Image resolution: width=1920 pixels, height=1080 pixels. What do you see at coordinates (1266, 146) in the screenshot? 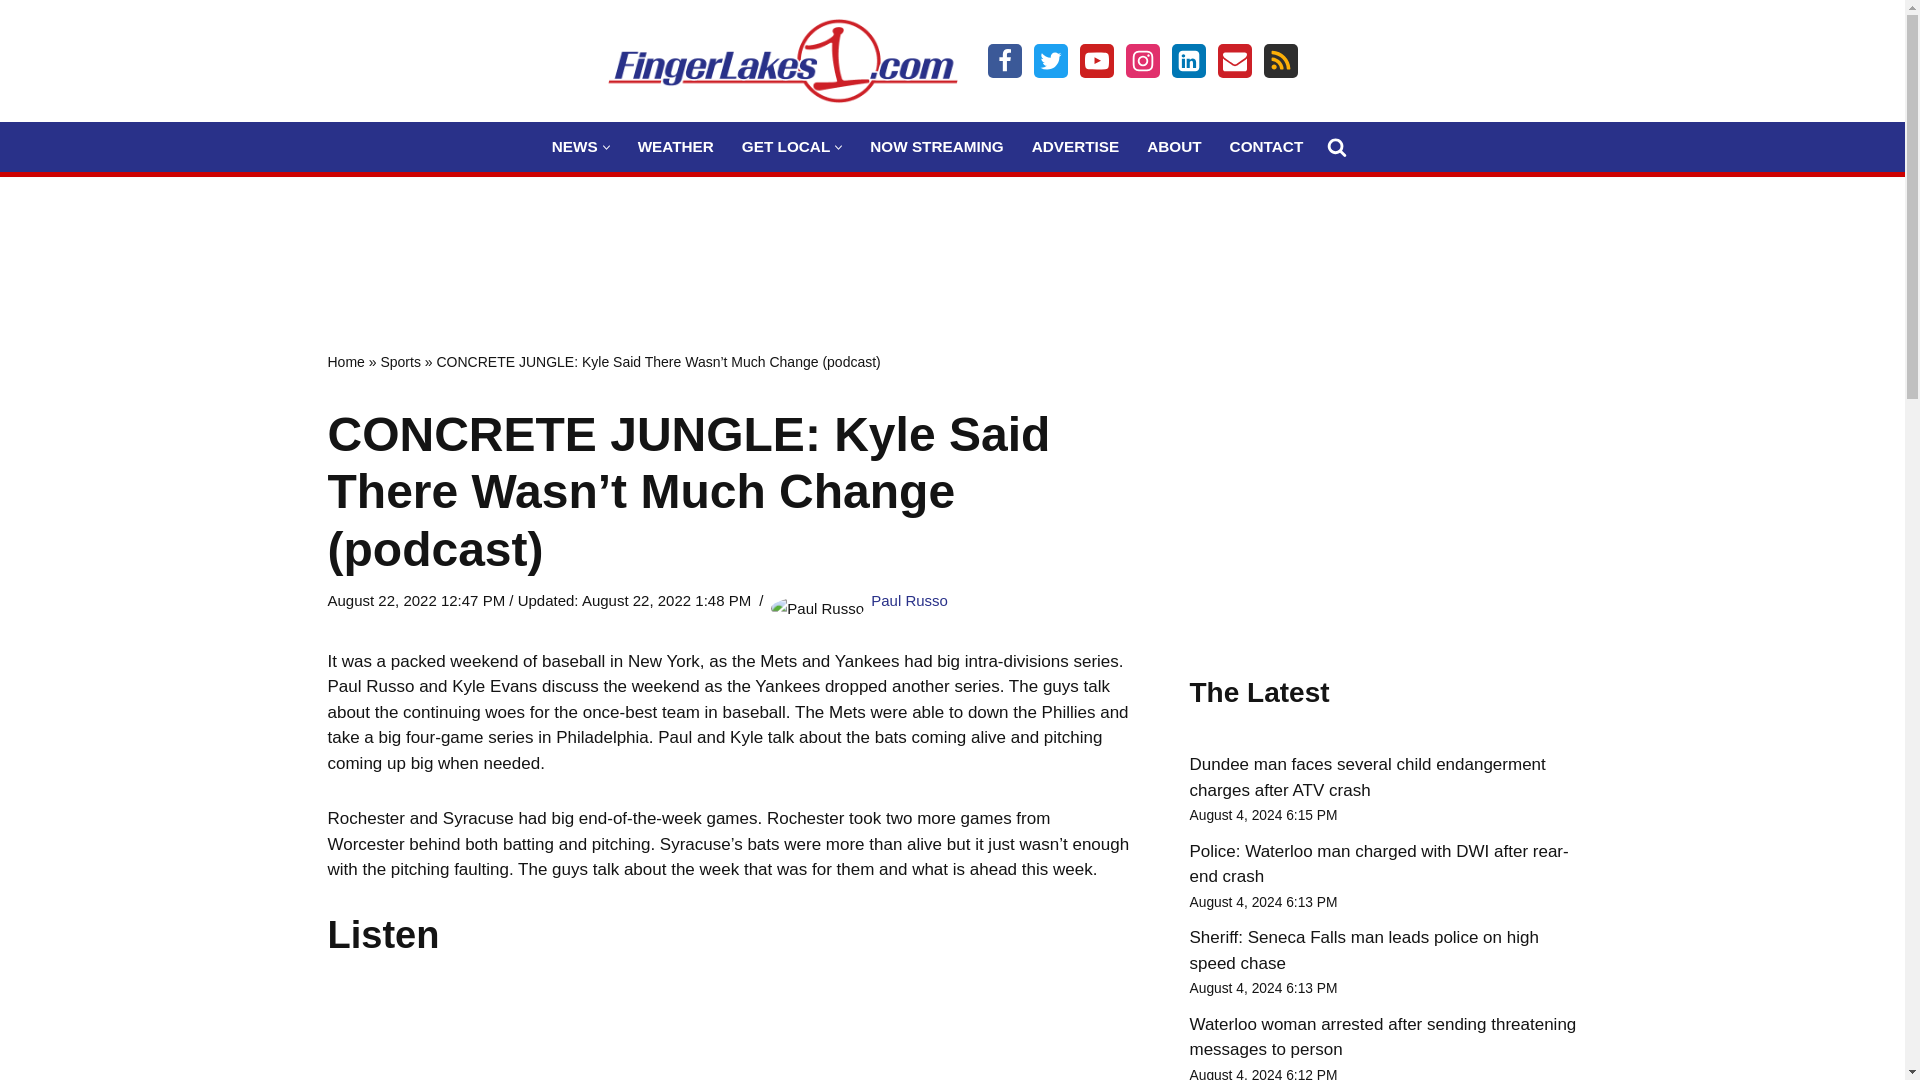
I see `CONTACT` at bounding box center [1266, 146].